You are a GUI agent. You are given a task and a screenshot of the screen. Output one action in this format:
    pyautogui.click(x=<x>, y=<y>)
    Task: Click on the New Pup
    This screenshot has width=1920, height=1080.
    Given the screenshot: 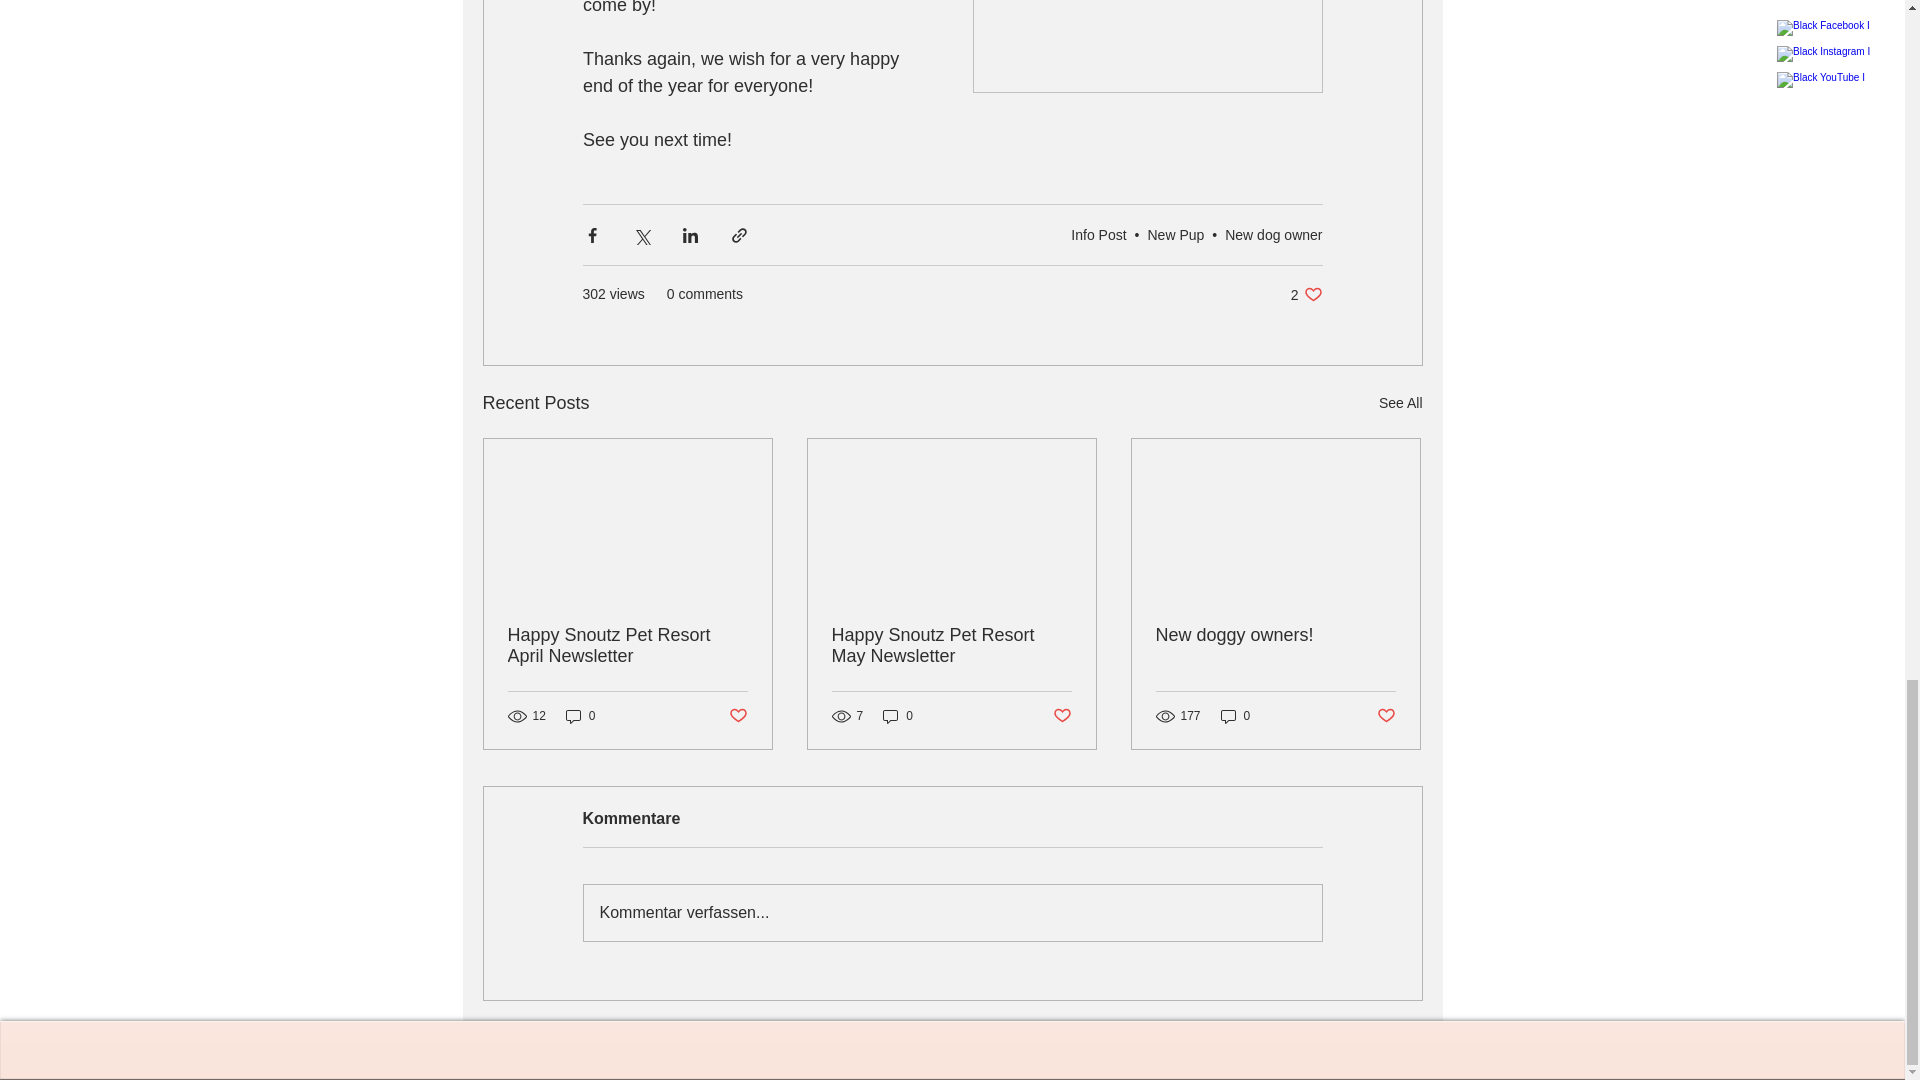 What is the action you would take?
    pyautogui.click(x=1176, y=233)
    